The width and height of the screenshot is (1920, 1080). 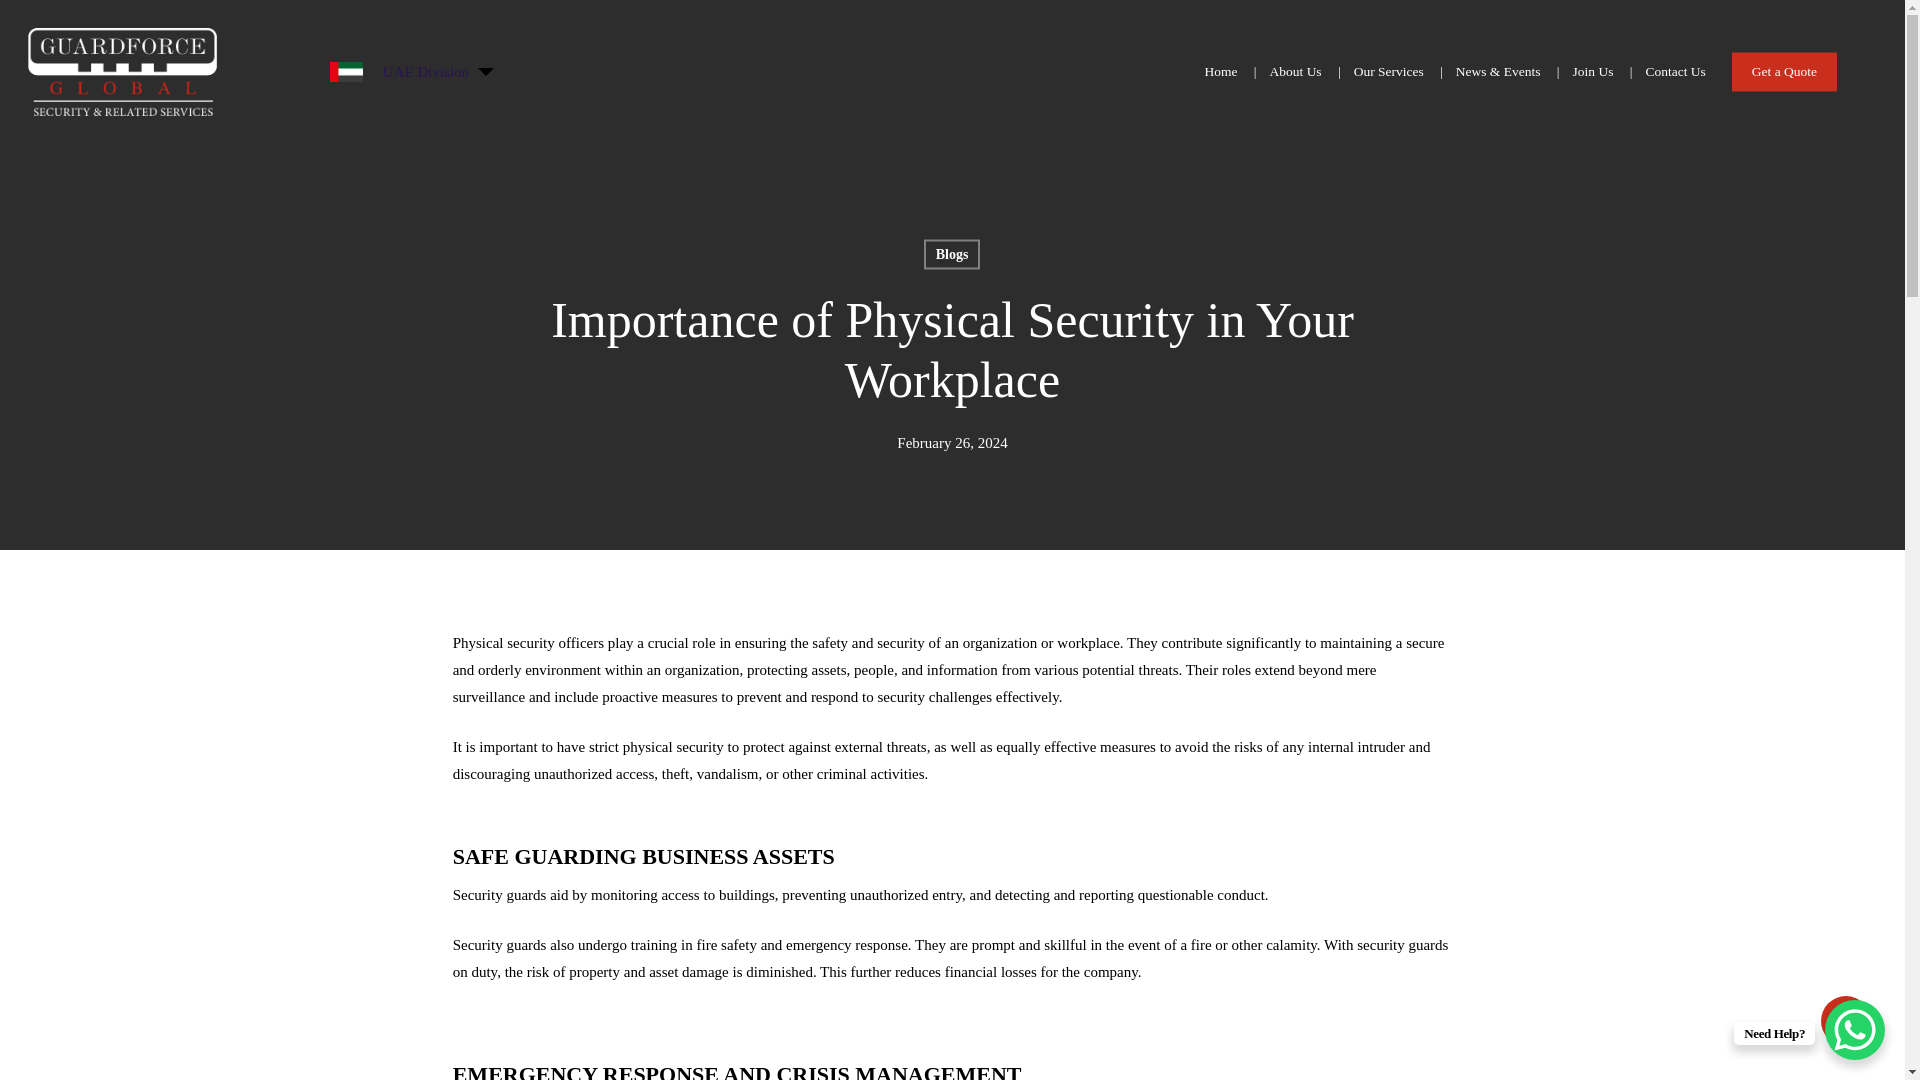 What do you see at coordinates (1674, 72) in the screenshot?
I see `Contact Us` at bounding box center [1674, 72].